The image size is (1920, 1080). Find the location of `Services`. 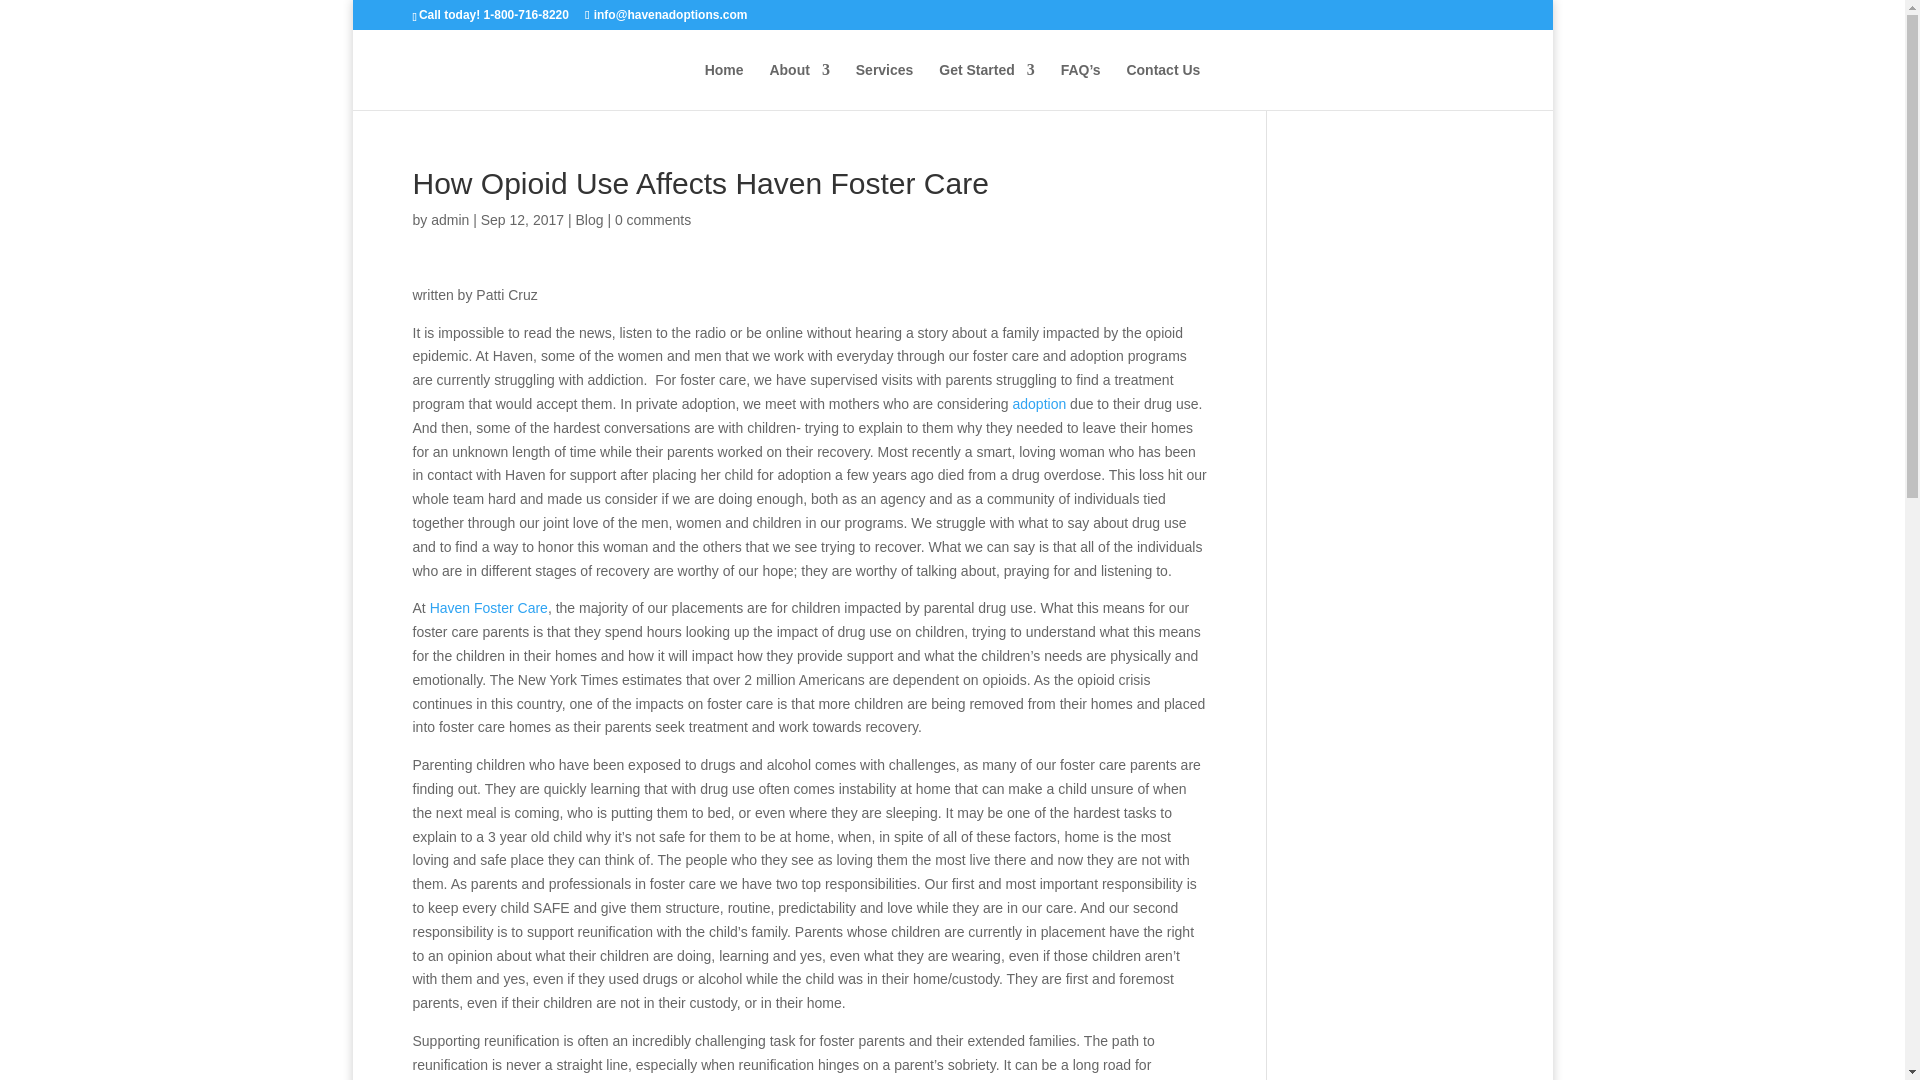

Services is located at coordinates (884, 86).